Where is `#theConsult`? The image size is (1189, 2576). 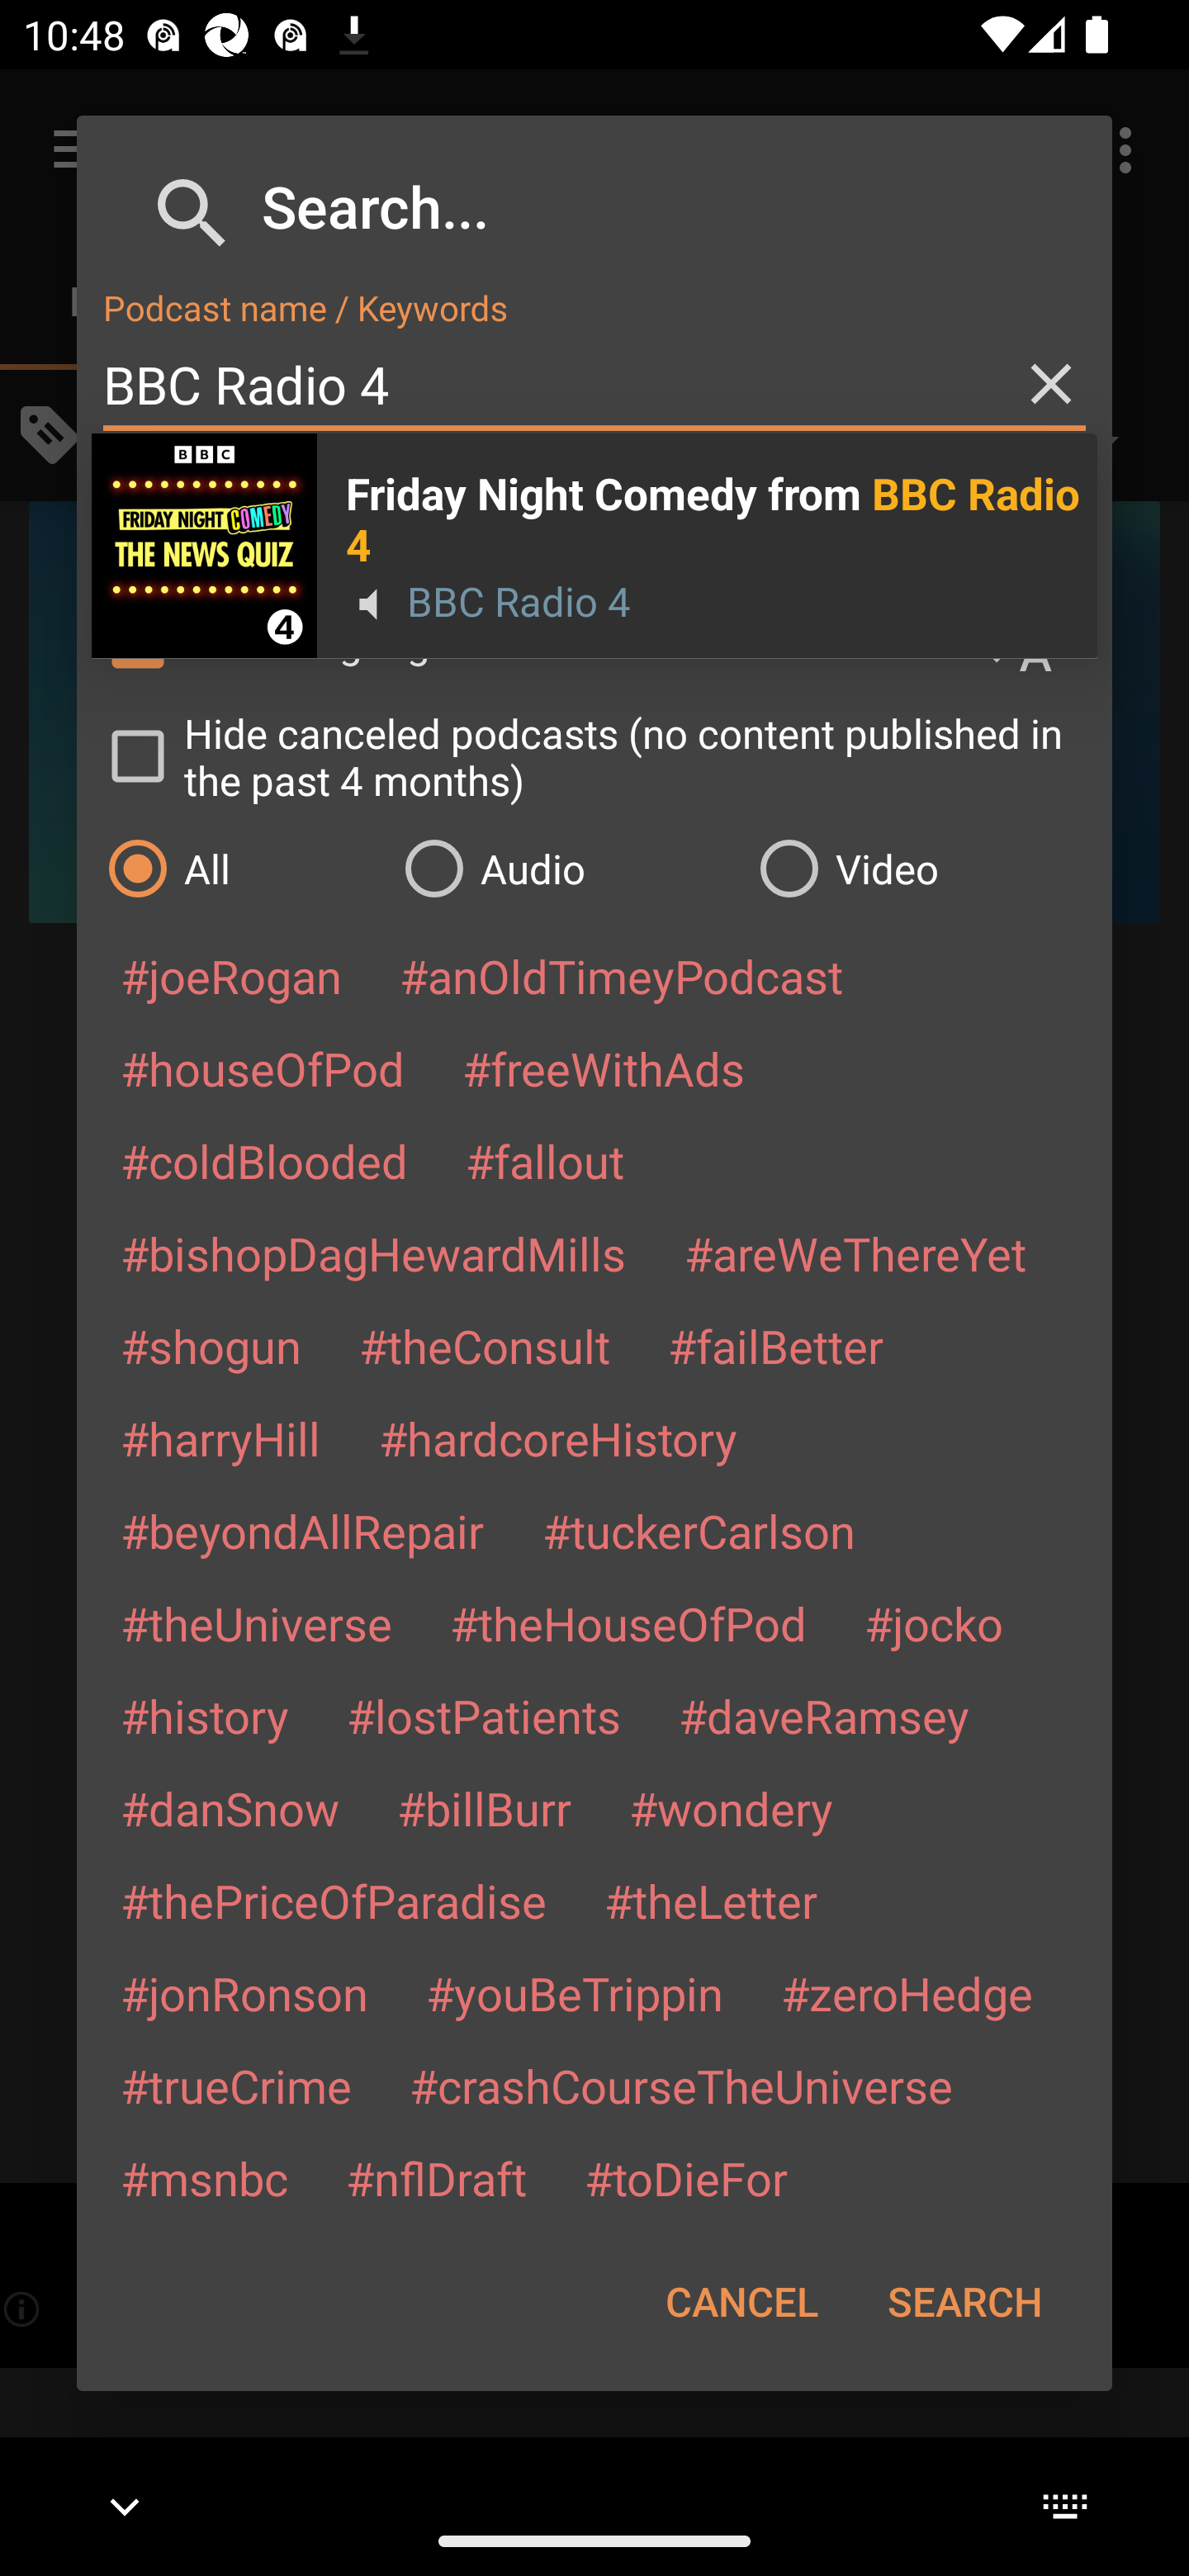
#theConsult is located at coordinates (484, 1346).